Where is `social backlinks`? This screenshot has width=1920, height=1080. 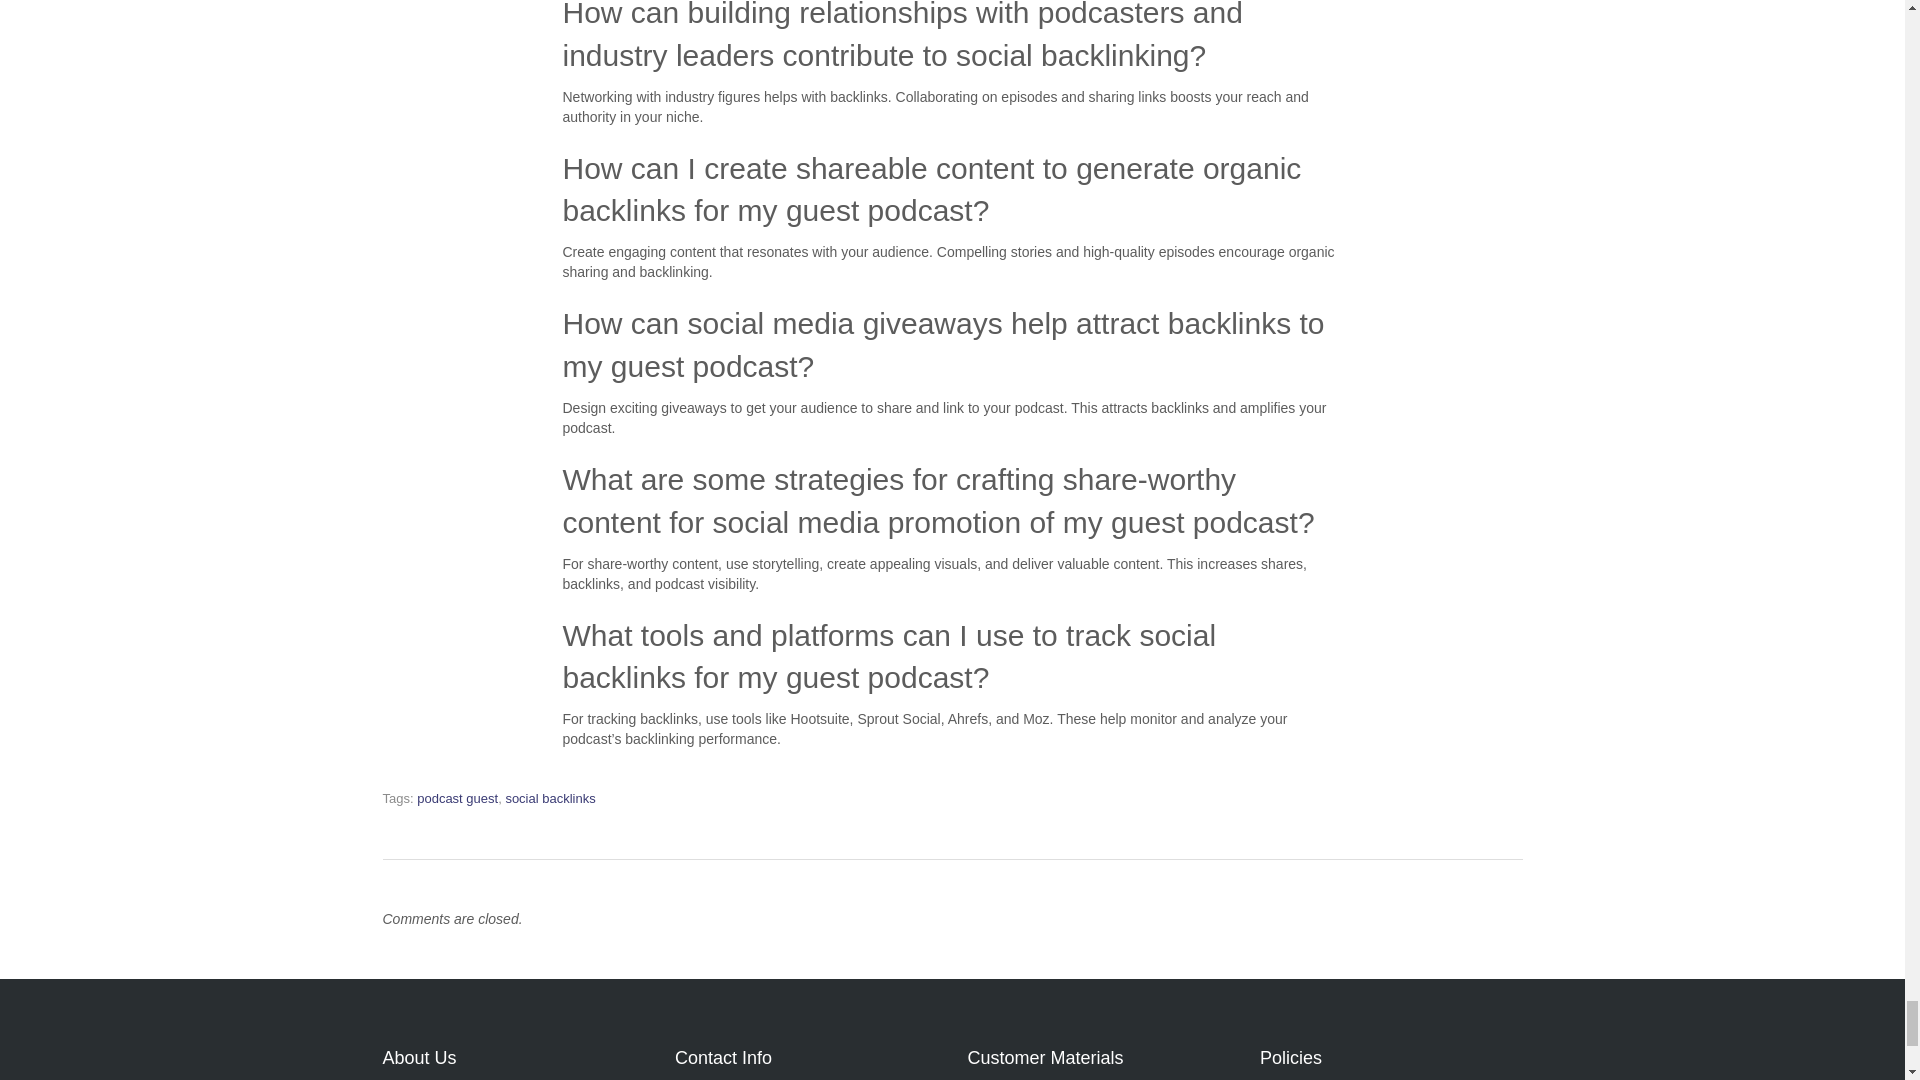
social backlinks is located at coordinates (550, 798).